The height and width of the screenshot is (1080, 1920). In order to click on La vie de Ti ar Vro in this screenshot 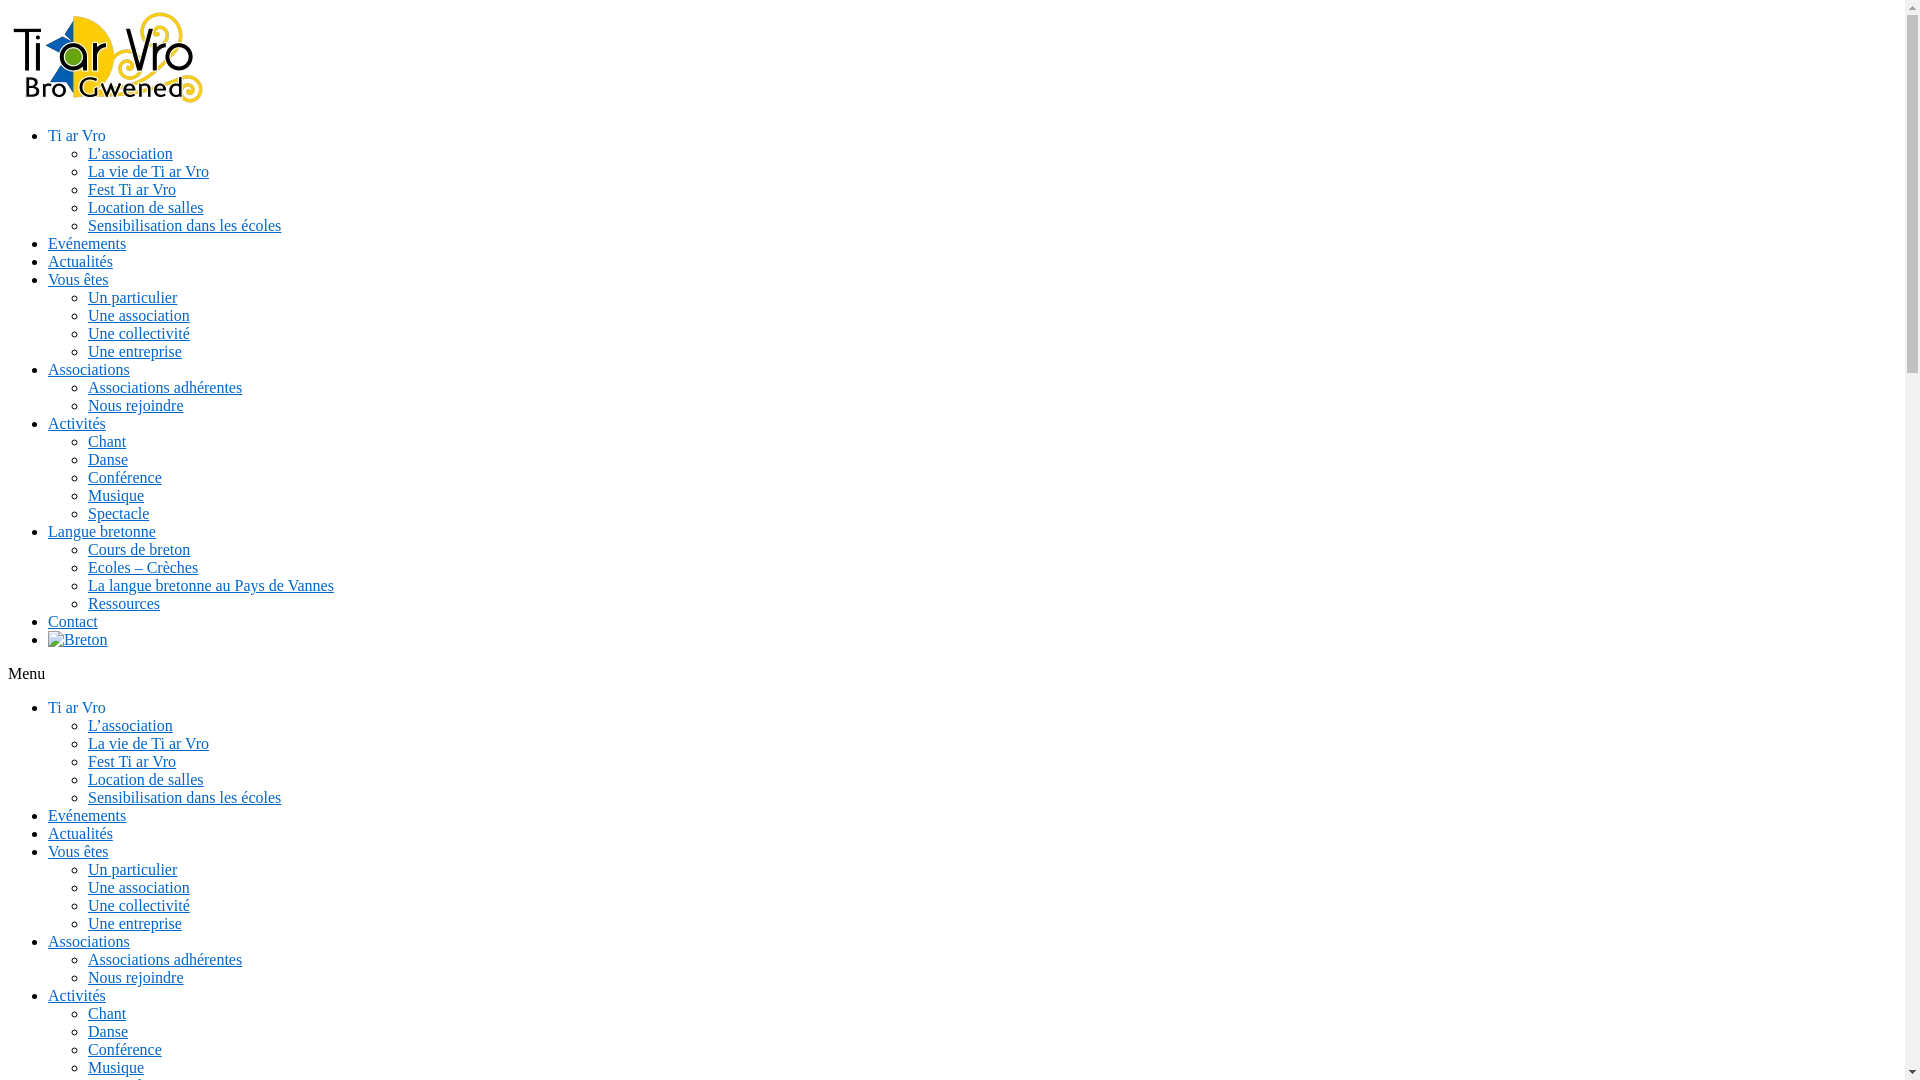, I will do `click(148, 172)`.